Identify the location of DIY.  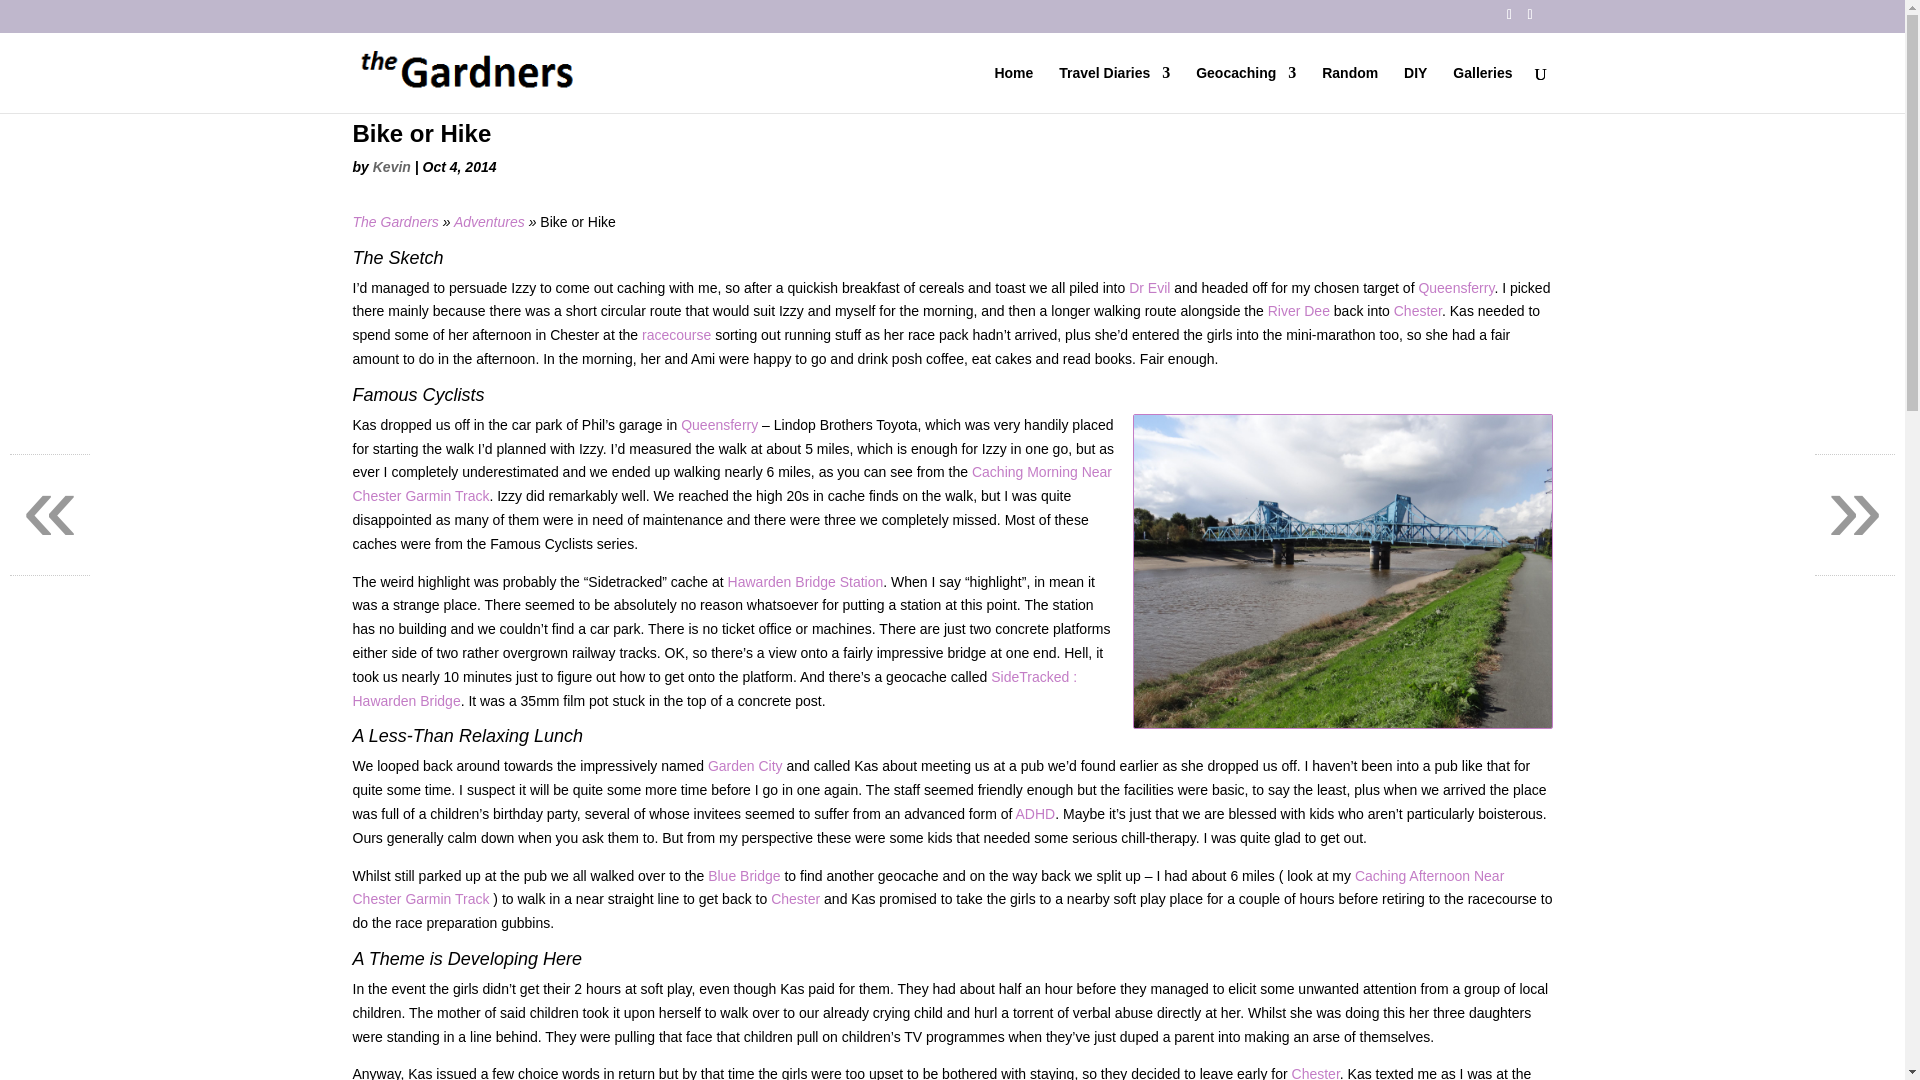
(1414, 89).